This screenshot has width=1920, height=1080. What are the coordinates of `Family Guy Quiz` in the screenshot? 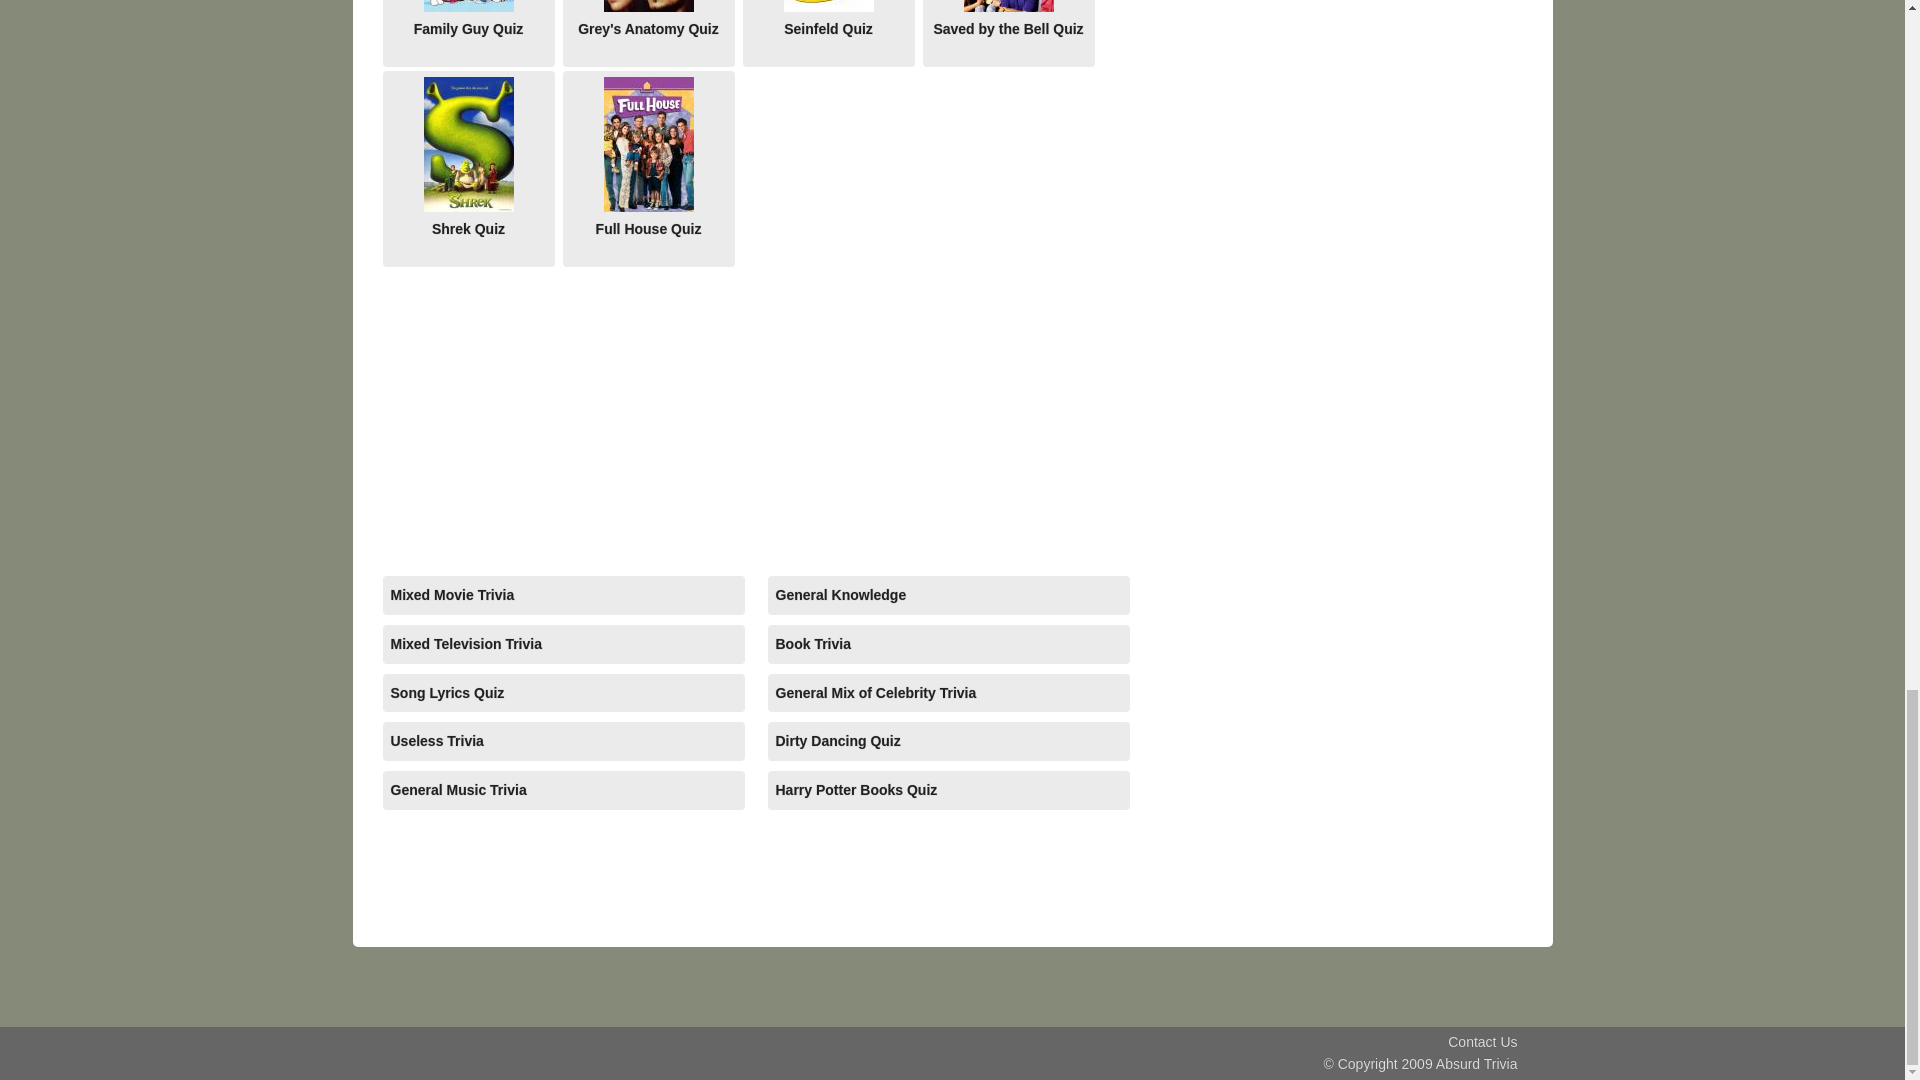 It's located at (468, 33).